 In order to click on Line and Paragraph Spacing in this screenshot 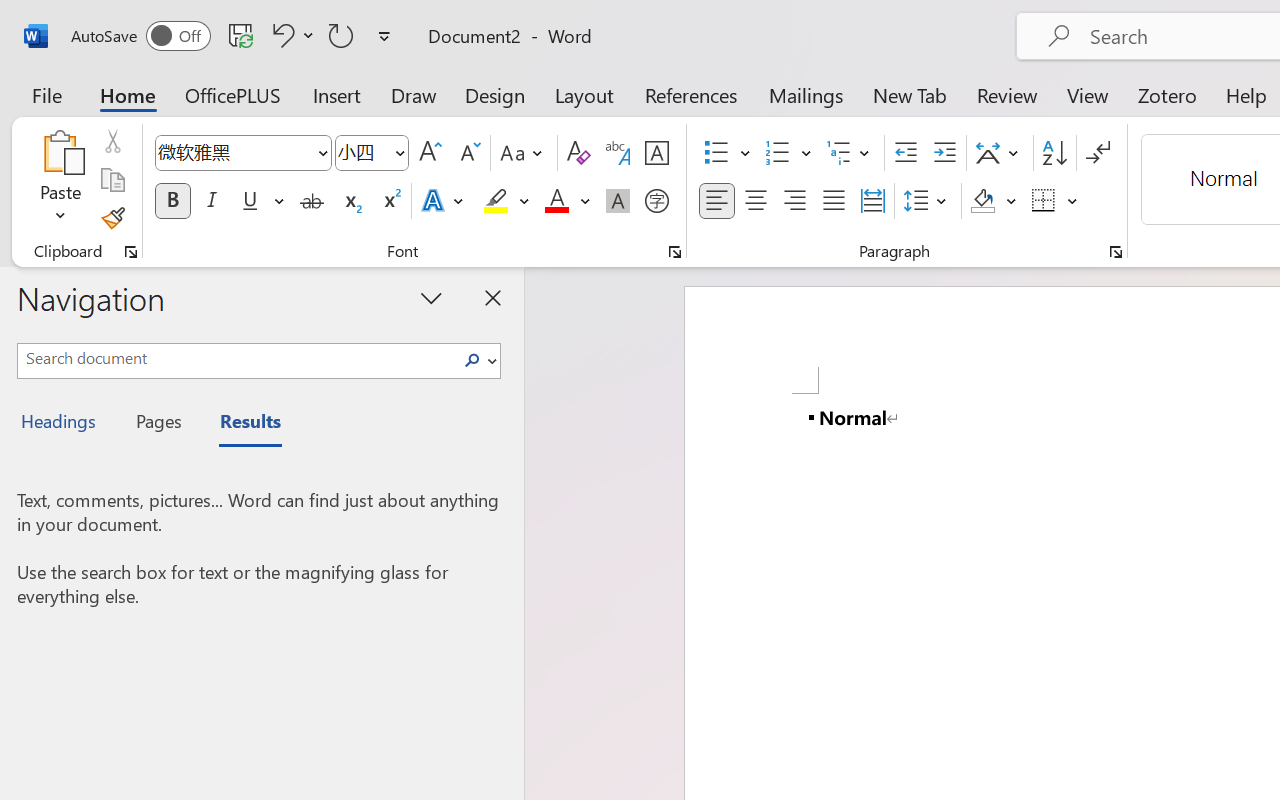, I will do `click(928, 201)`.